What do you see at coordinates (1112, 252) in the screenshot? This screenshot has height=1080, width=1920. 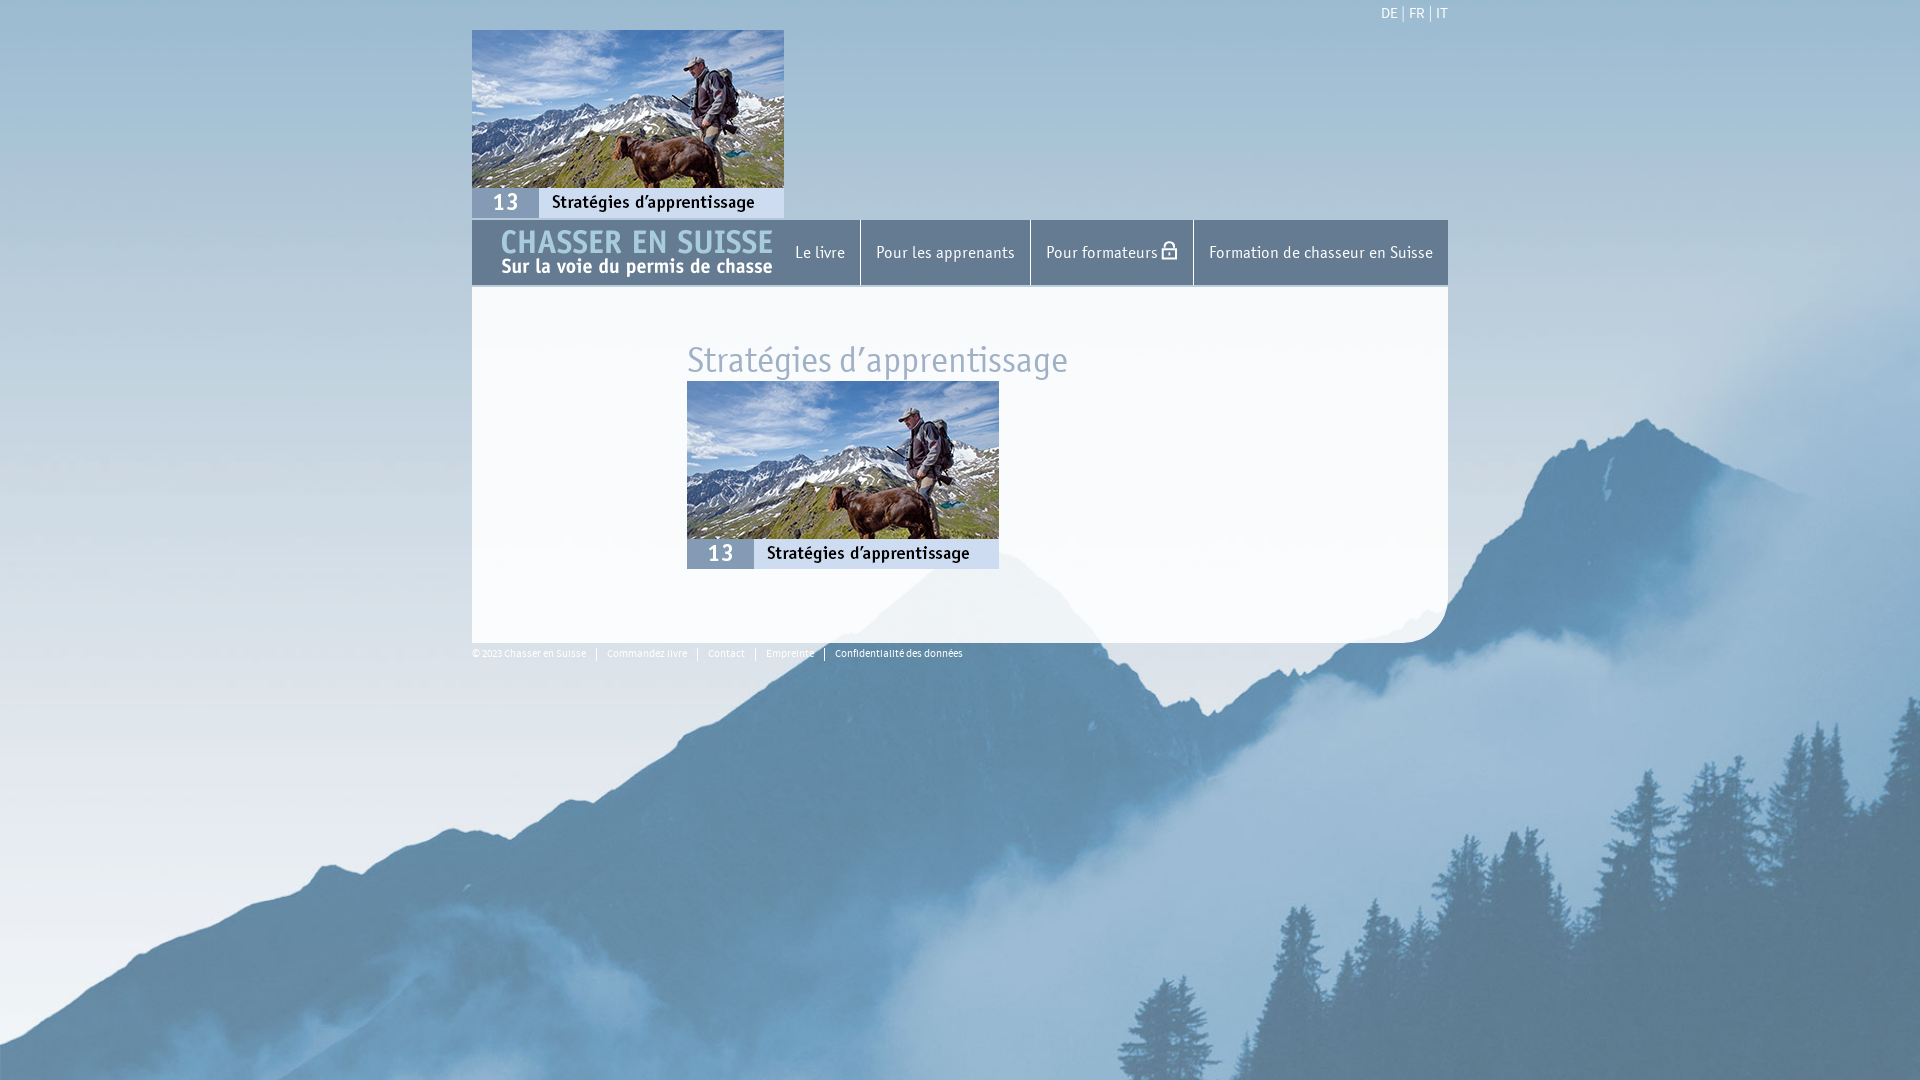 I see `Pour formateurs` at bounding box center [1112, 252].